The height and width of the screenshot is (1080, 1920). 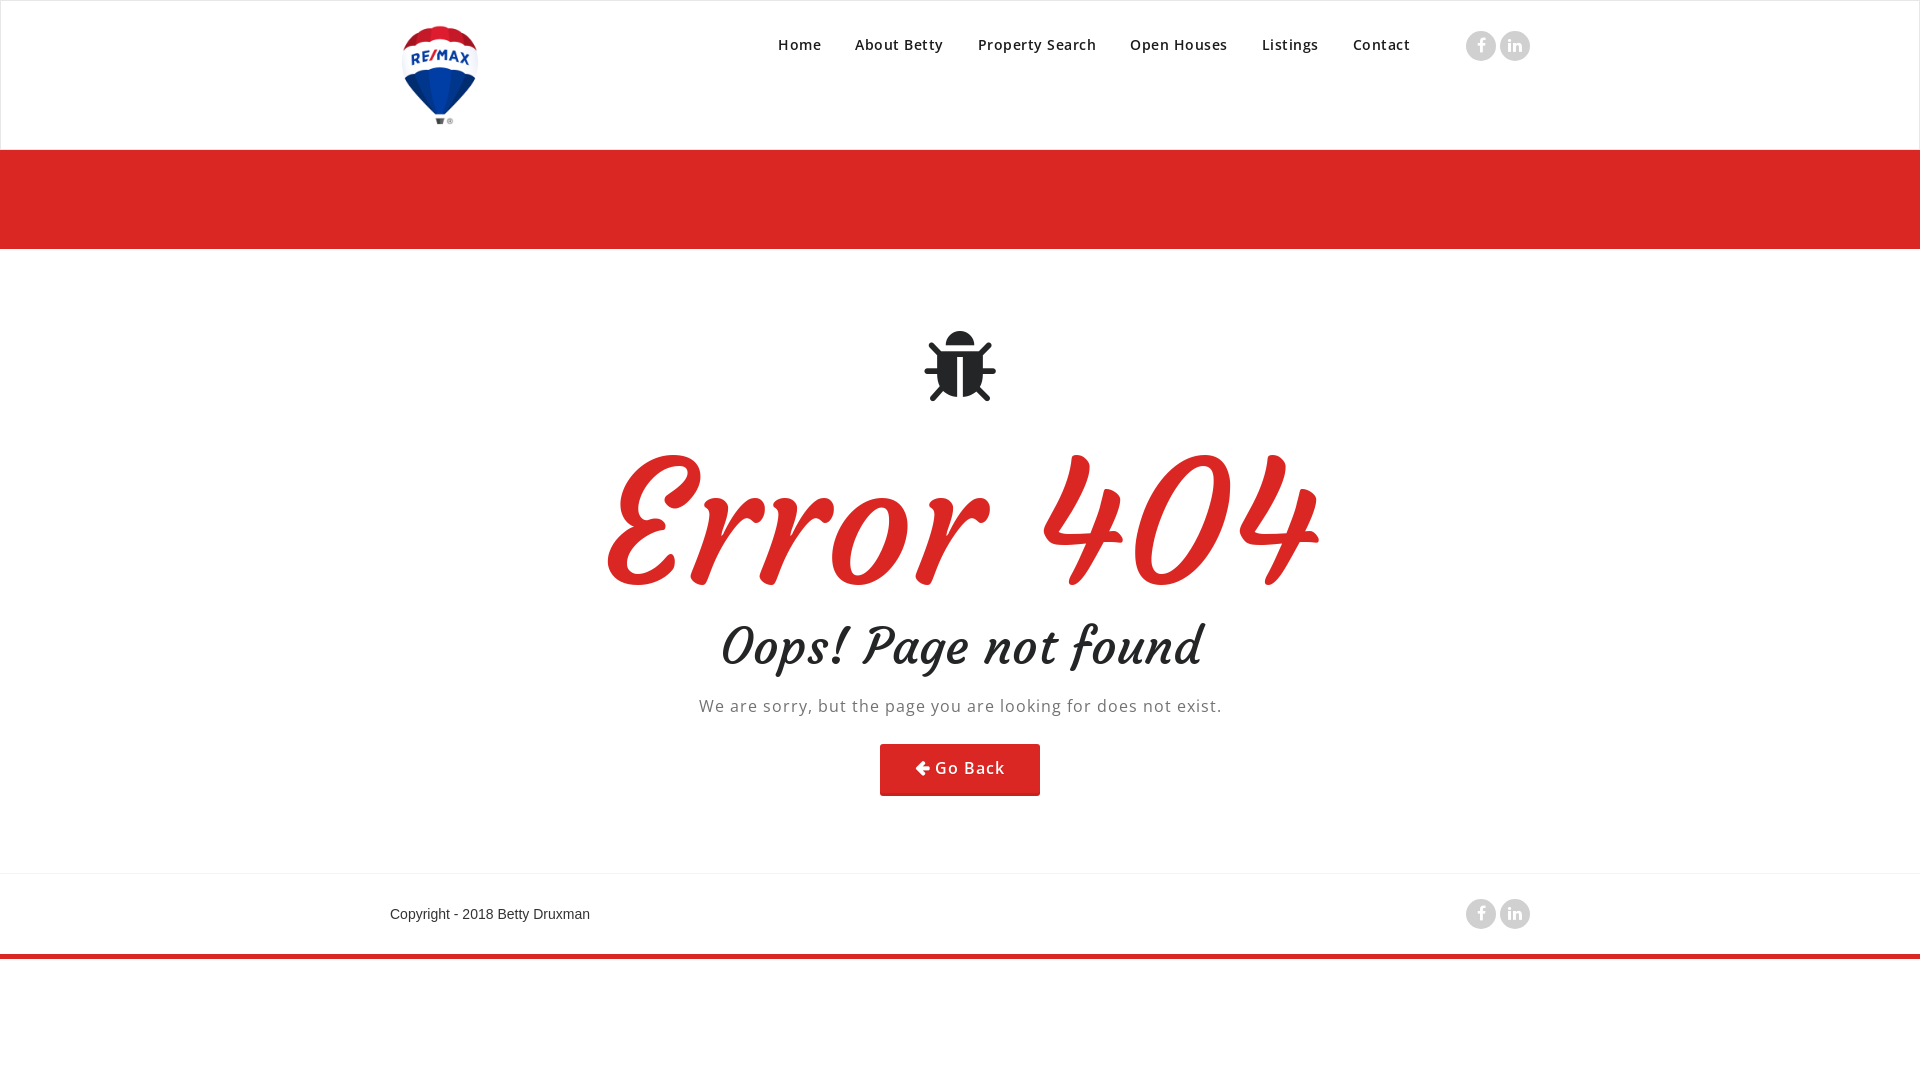 What do you see at coordinates (440, 75) in the screenshot?
I see `Appointment` at bounding box center [440, 75].